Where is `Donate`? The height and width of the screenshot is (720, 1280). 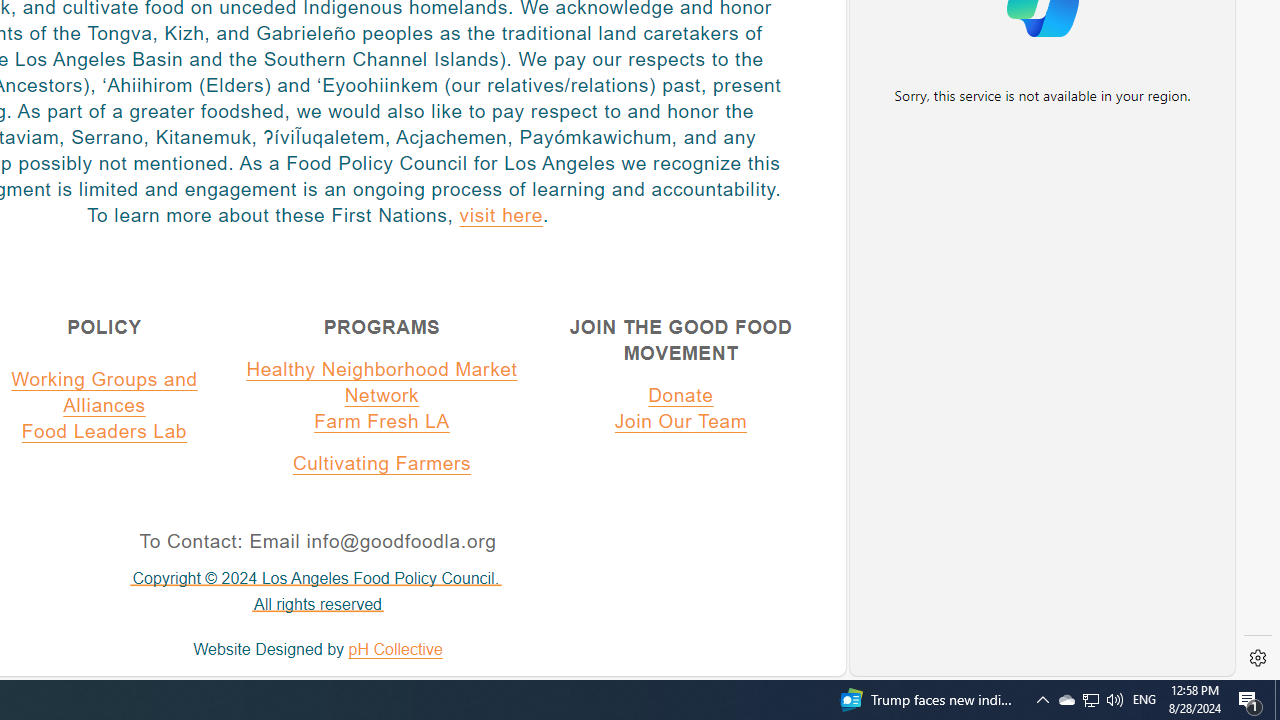 Donate is located at coordinates (680, 395).